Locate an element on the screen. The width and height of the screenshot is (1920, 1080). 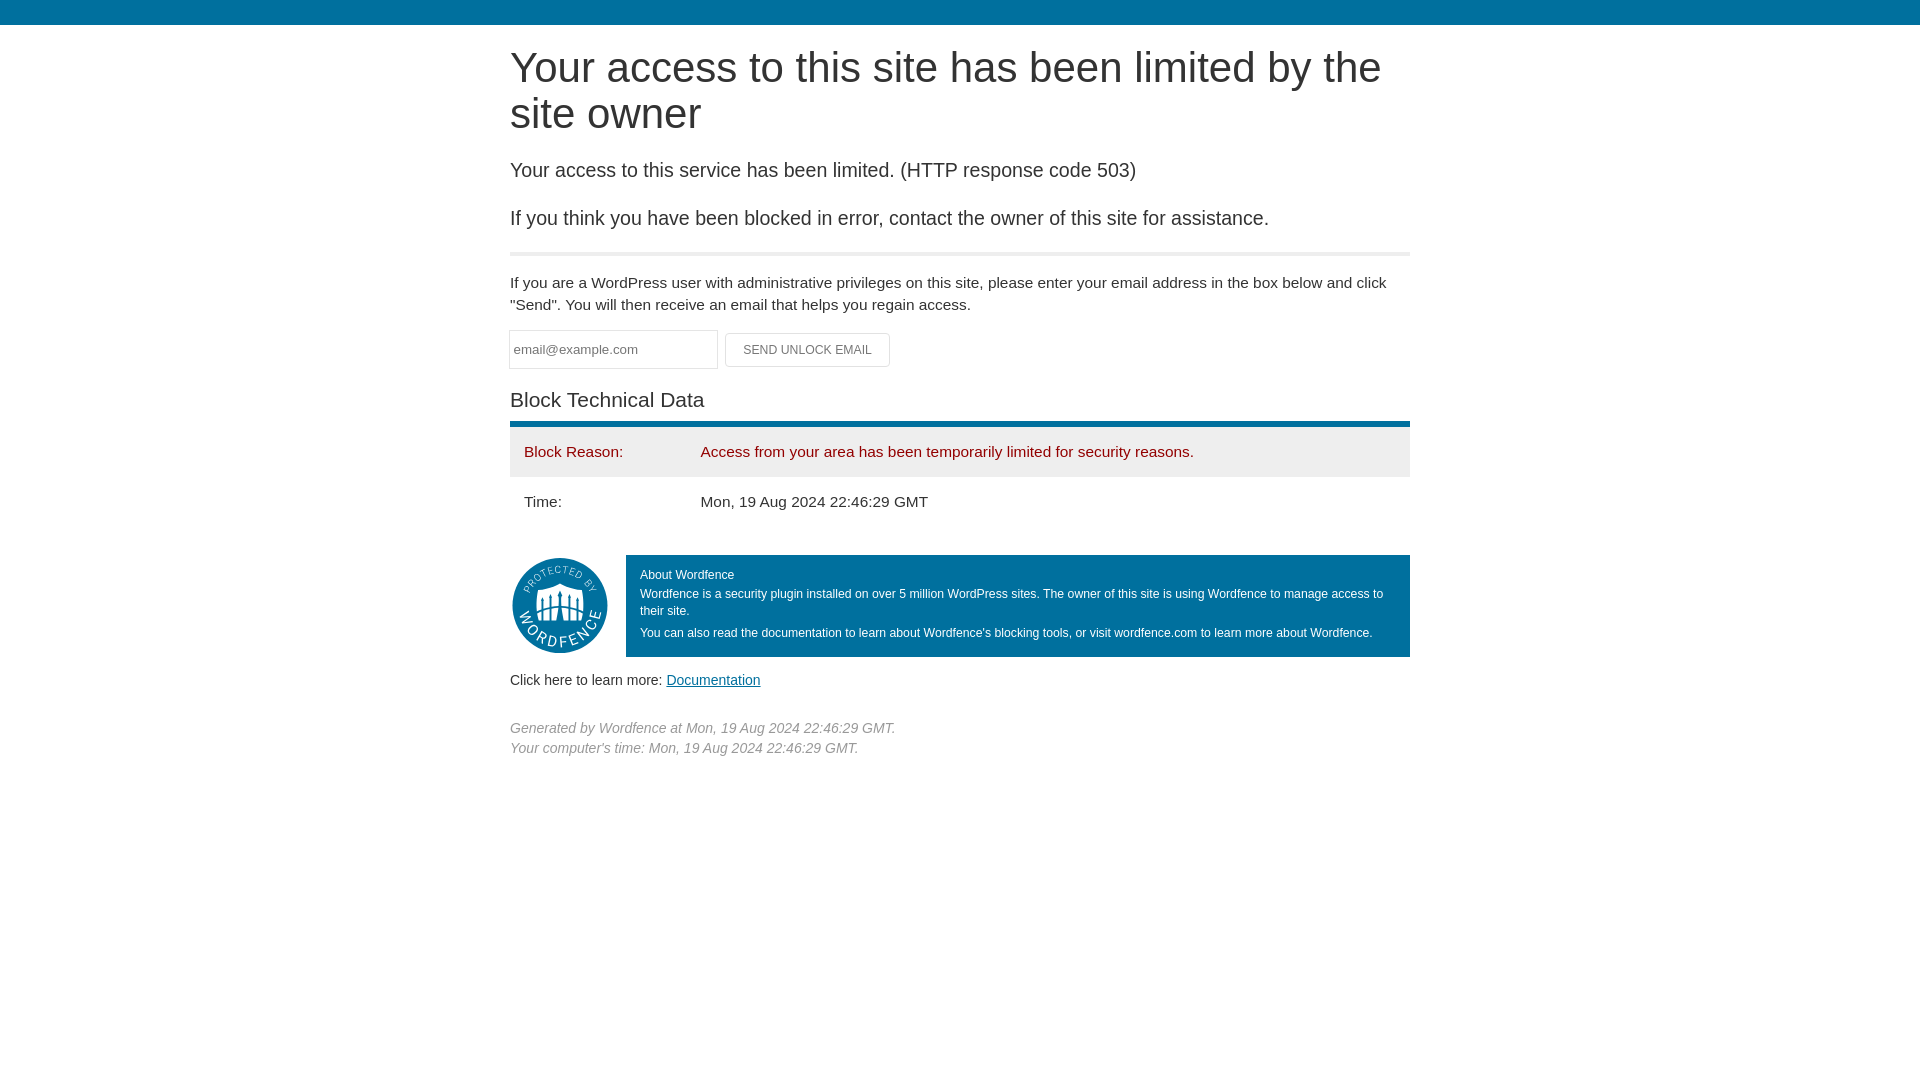
Documentation is located at coordinates (713, 679).